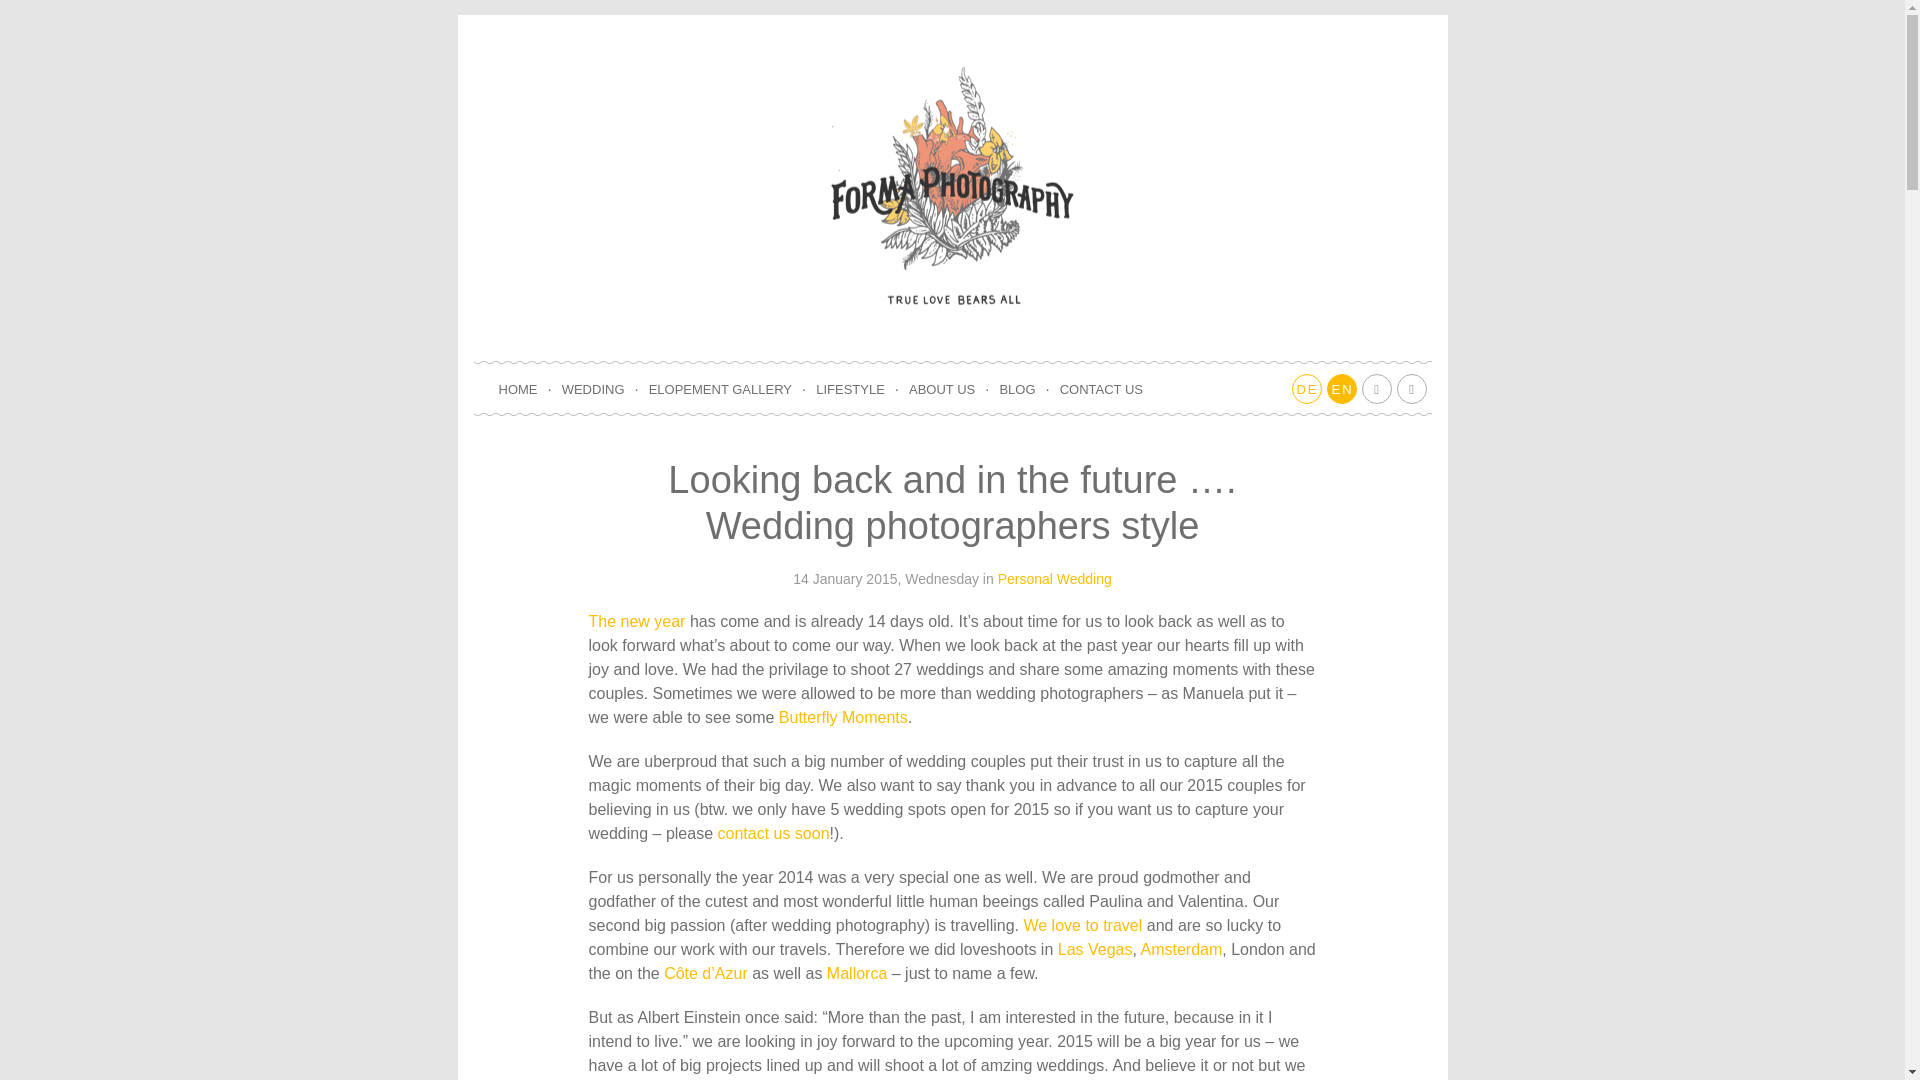 The height and width of the screenshot is (1080, 1920). I want to click on EN, so click(1340, 388).